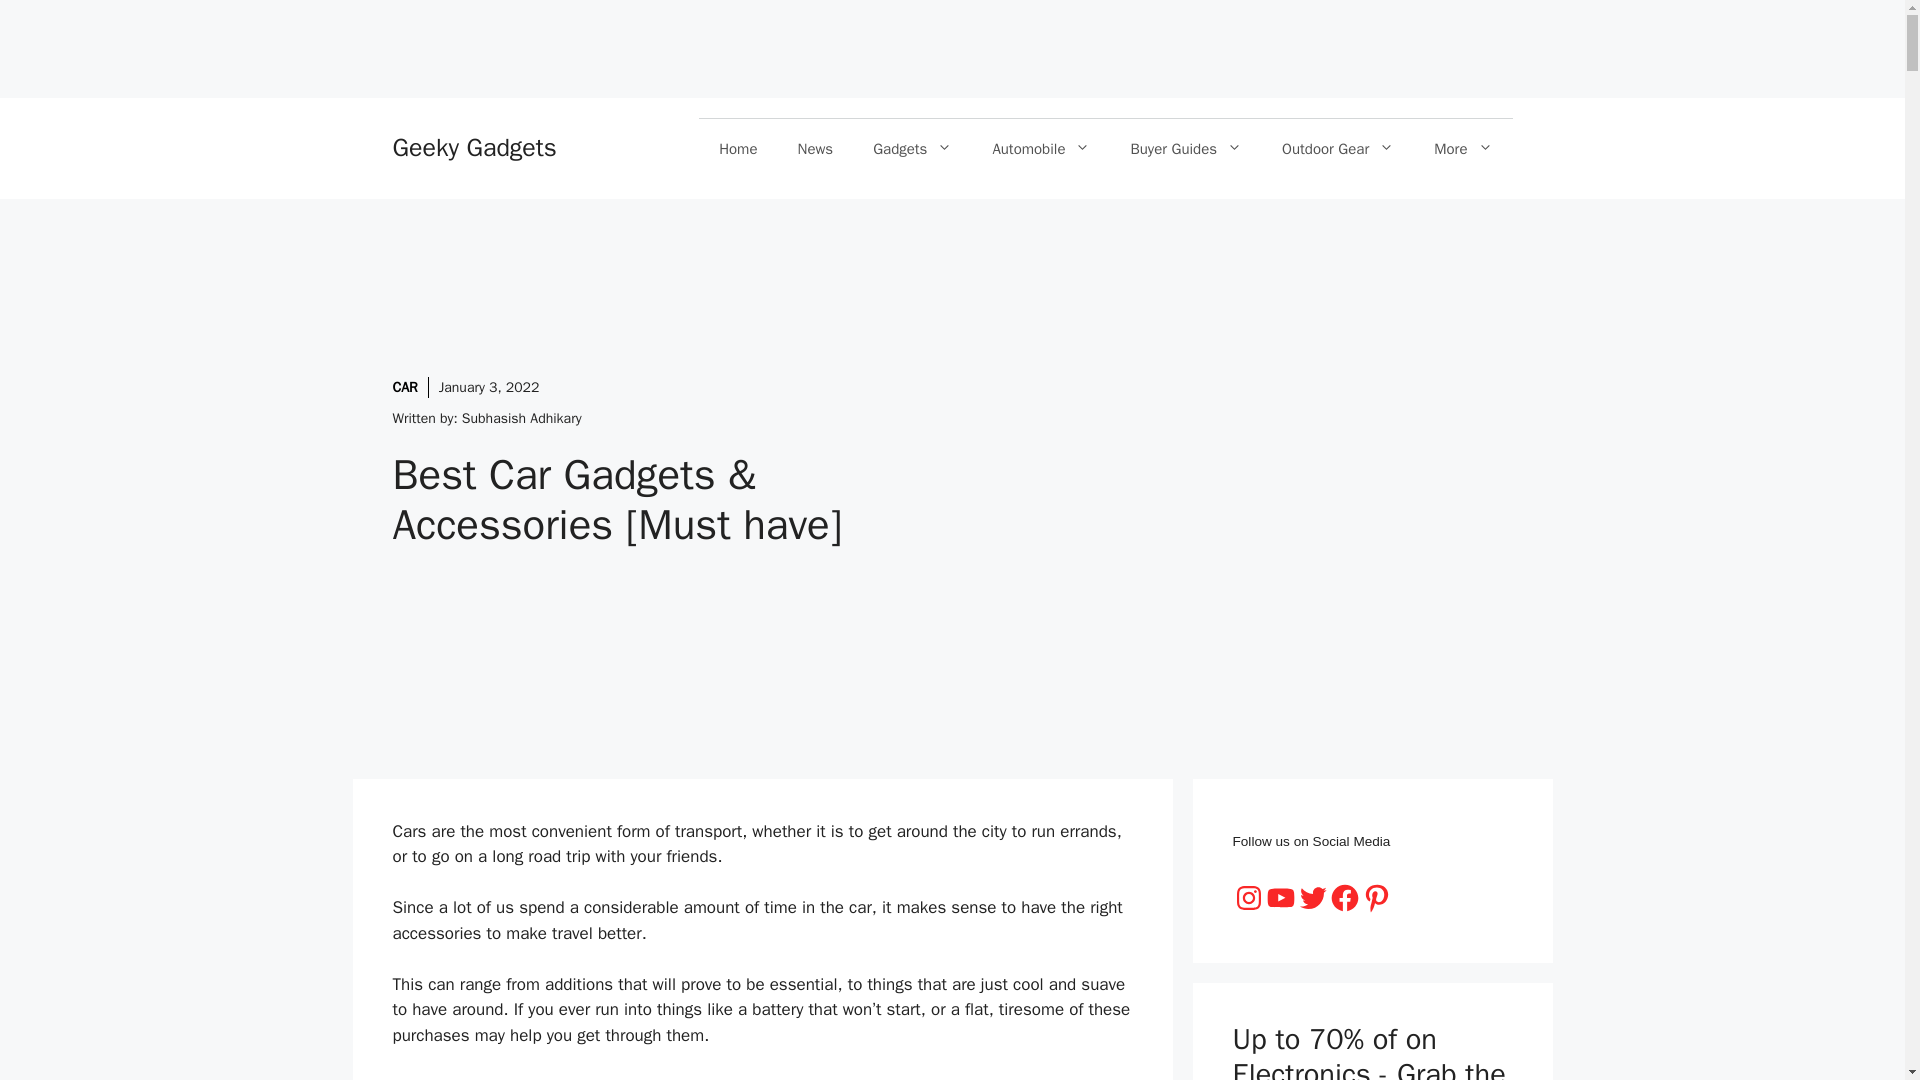  I want to click on Automobile, so click(1040, 148).